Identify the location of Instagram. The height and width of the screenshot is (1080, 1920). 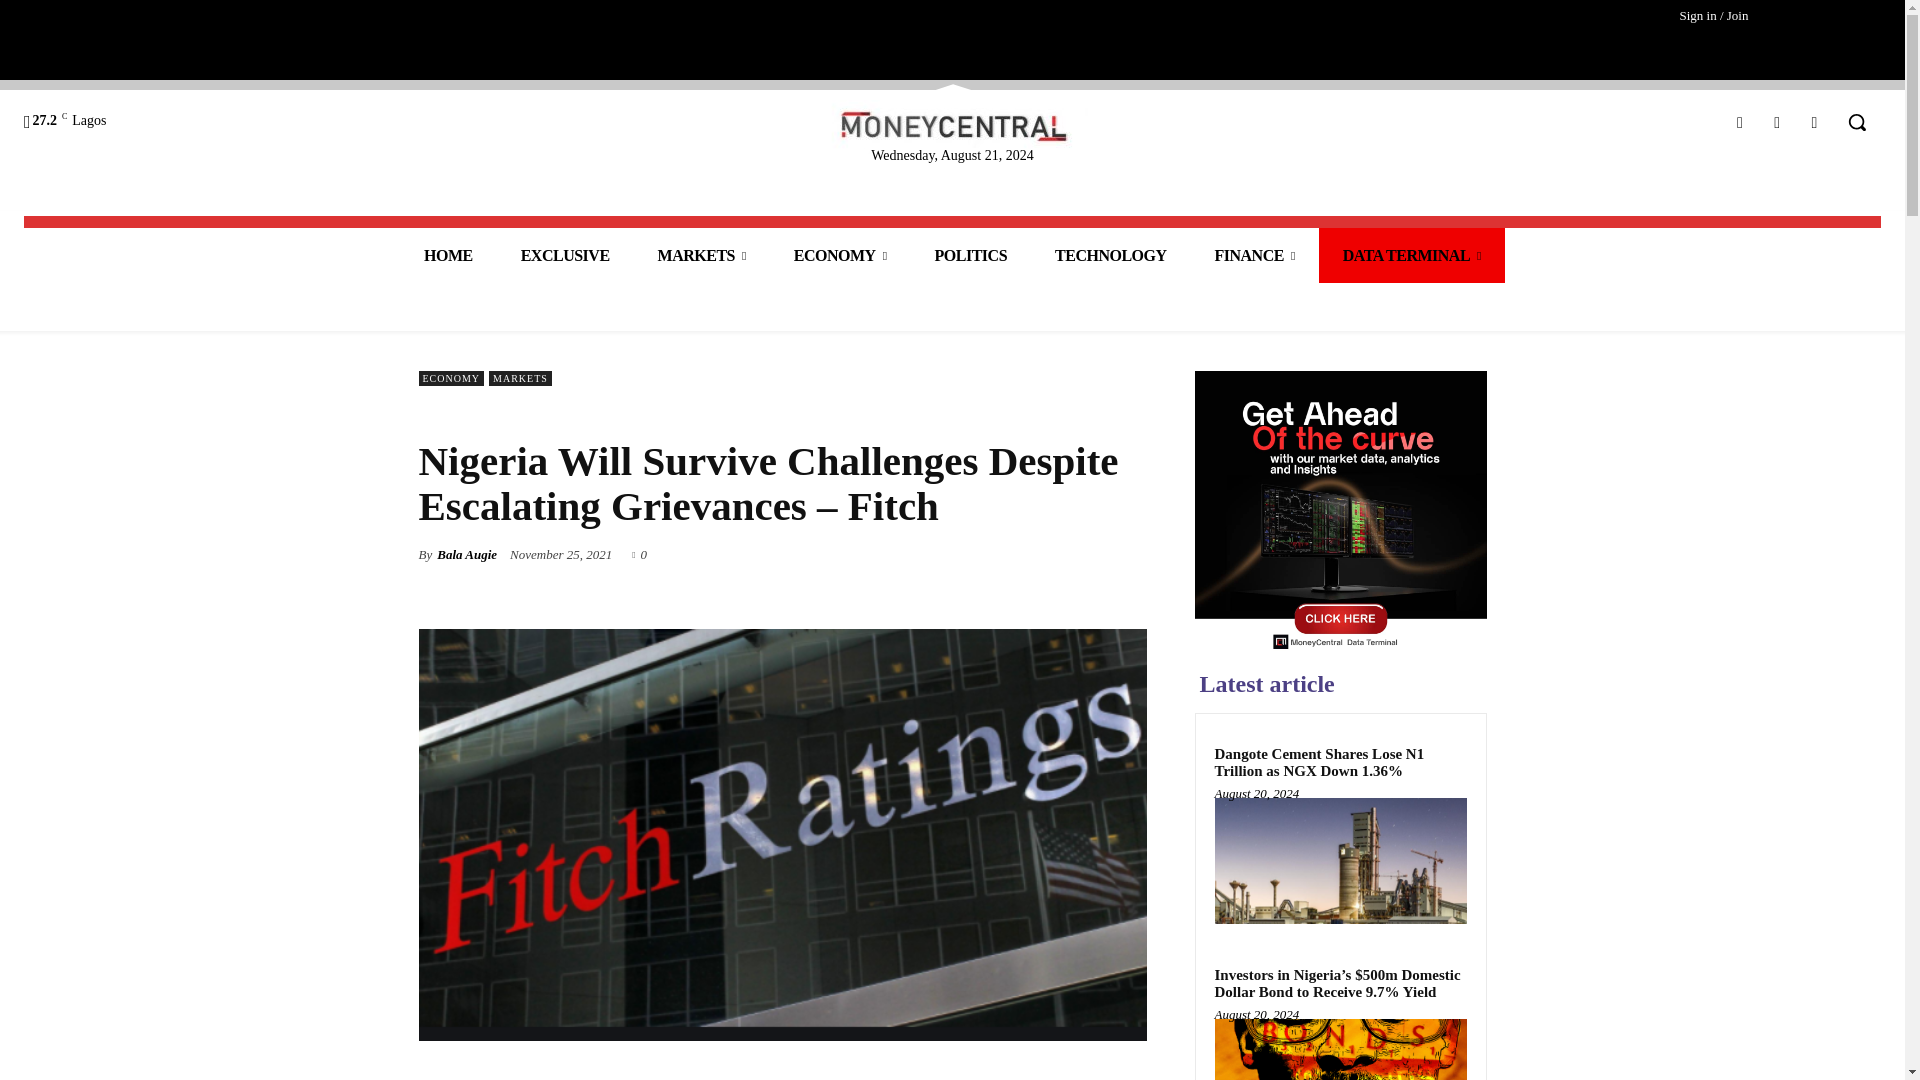
(1778, 122).